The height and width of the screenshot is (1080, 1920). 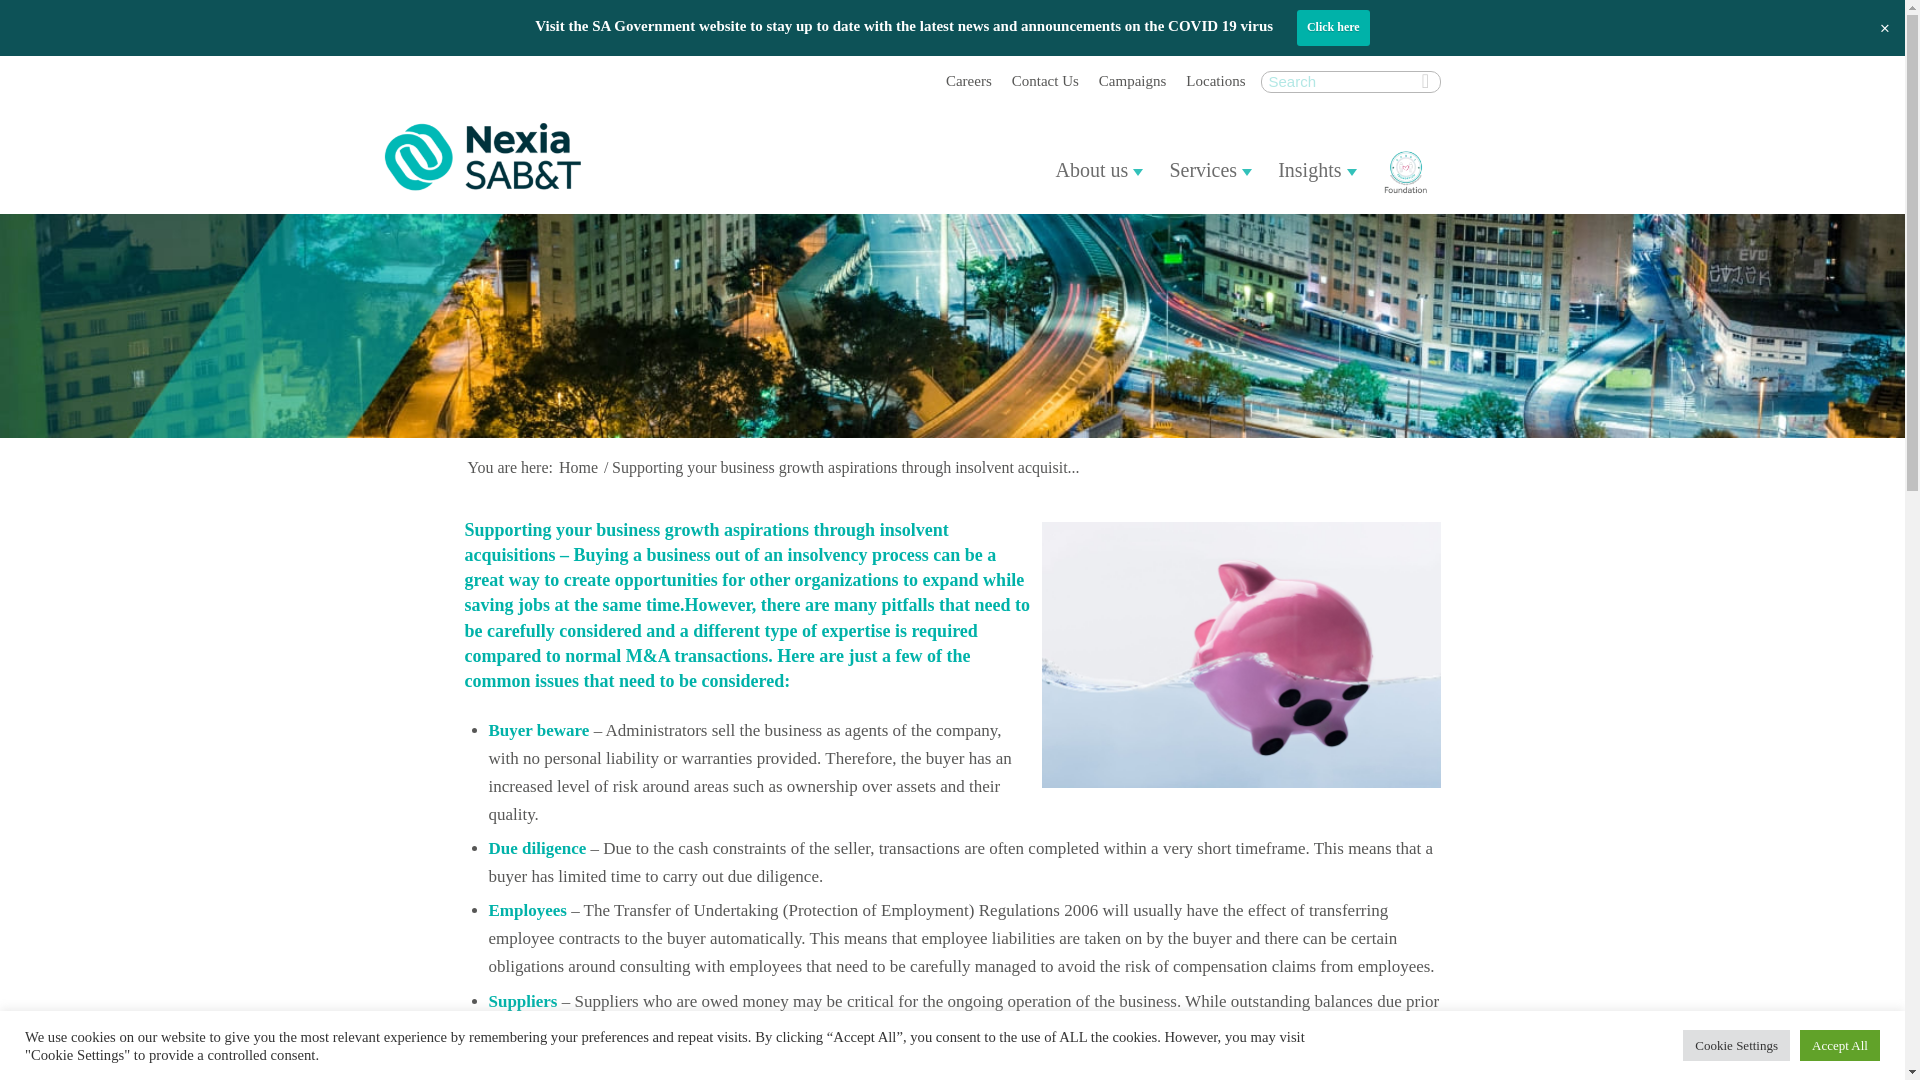 I want to click on Click here, so click(x=1334, y=28).